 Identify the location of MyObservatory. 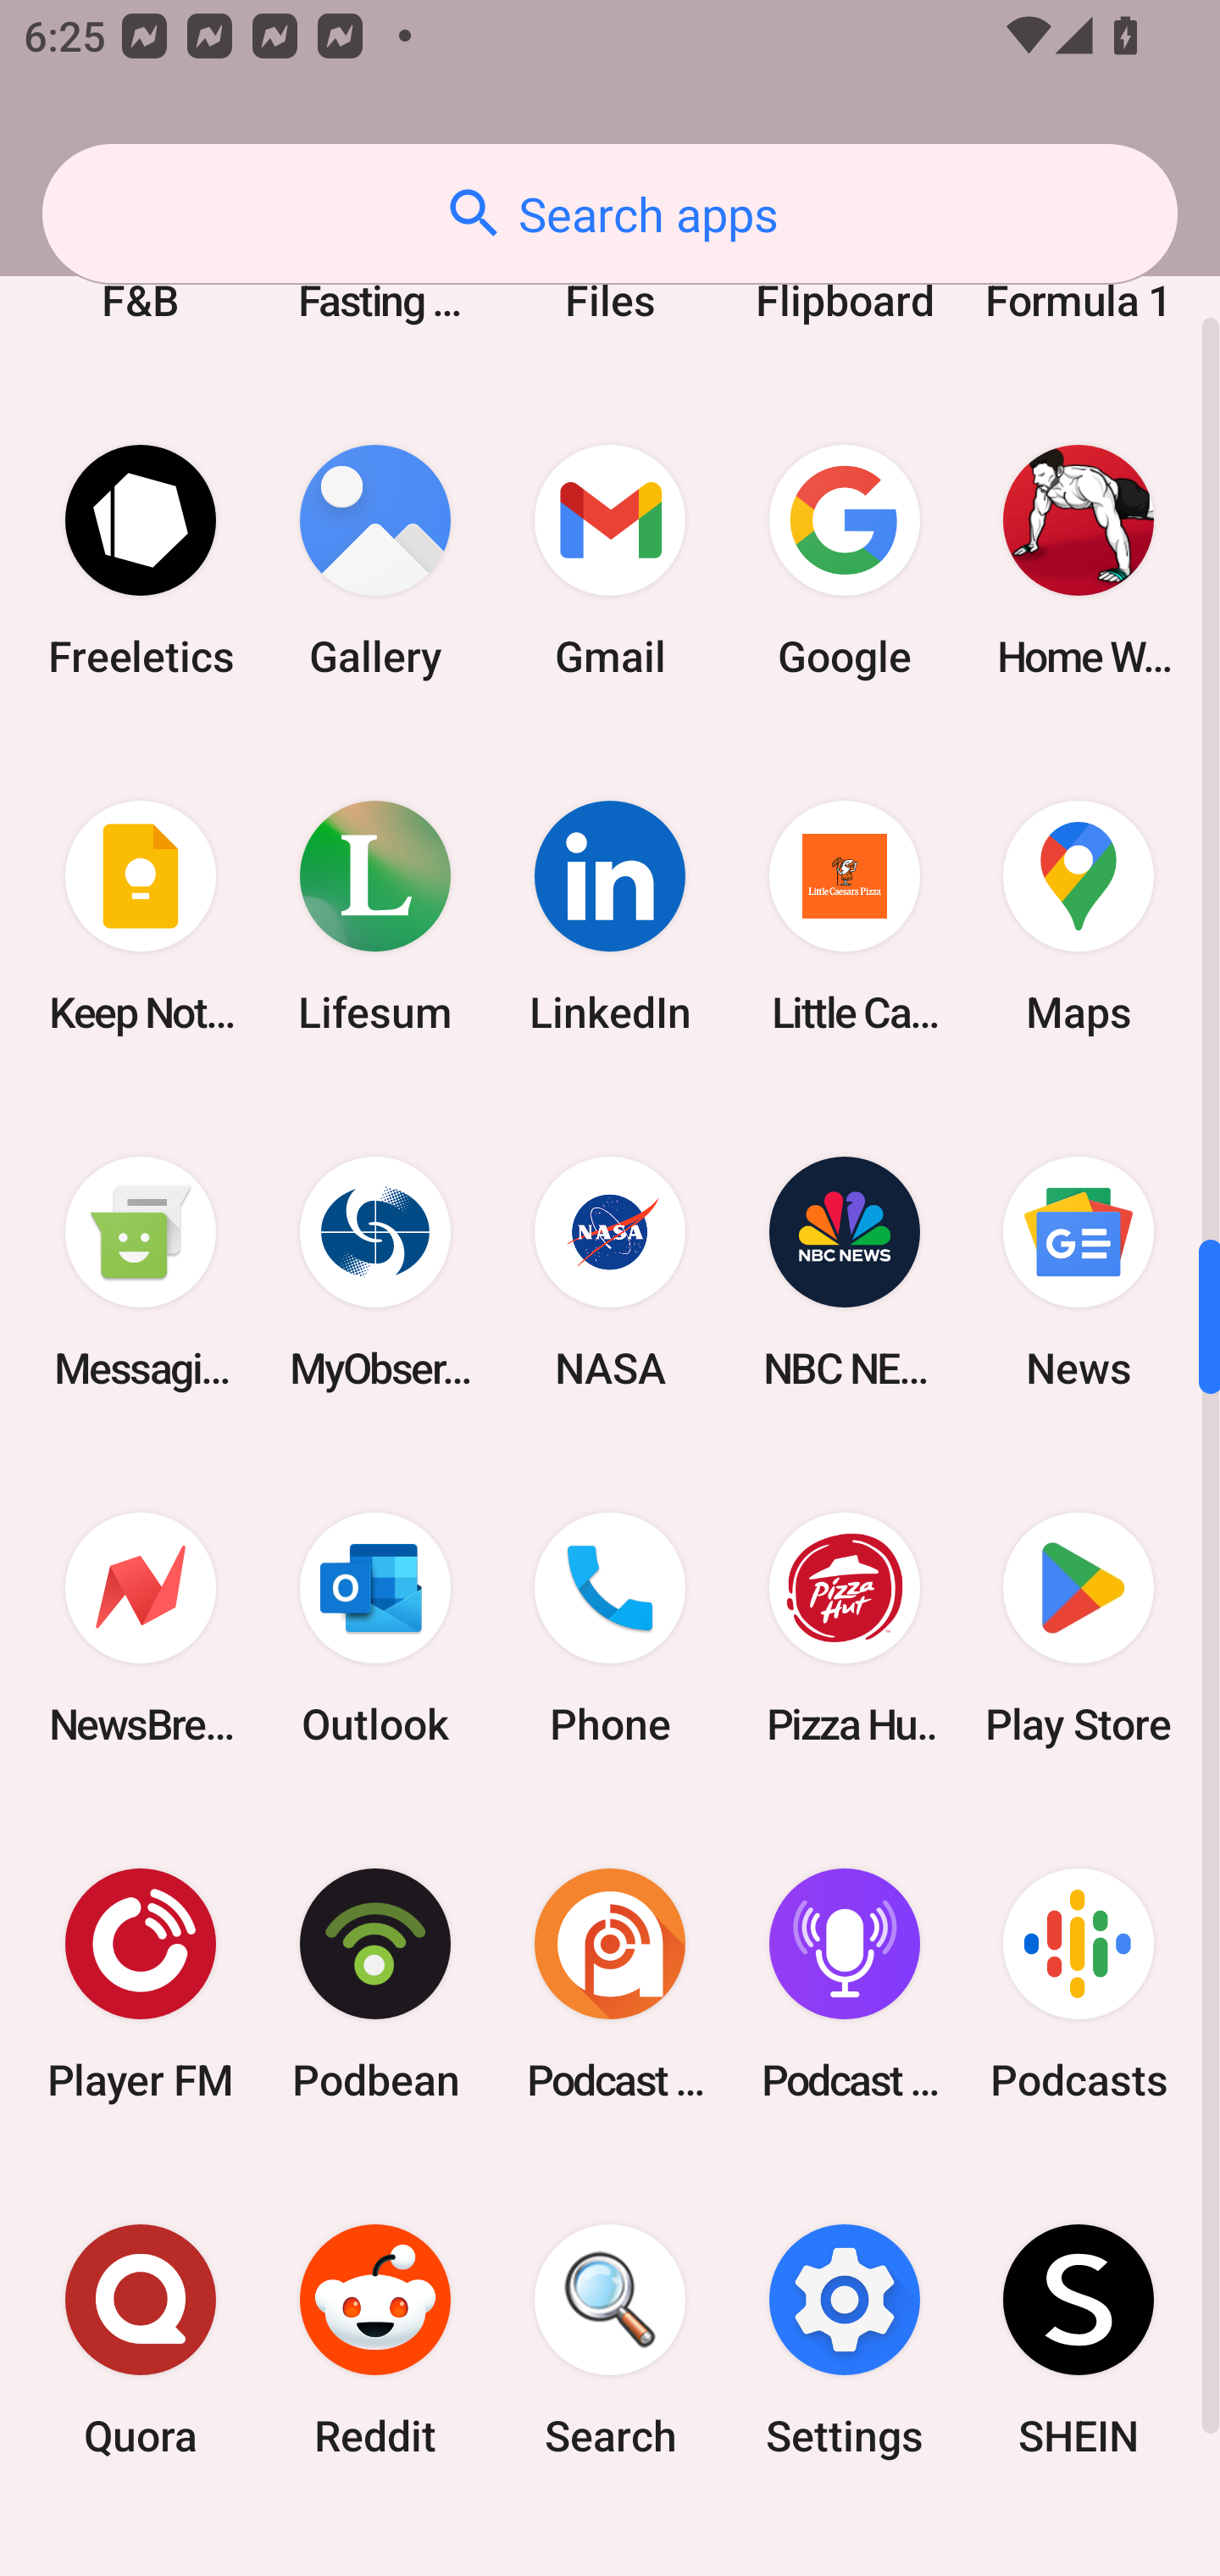
(375, 1273).